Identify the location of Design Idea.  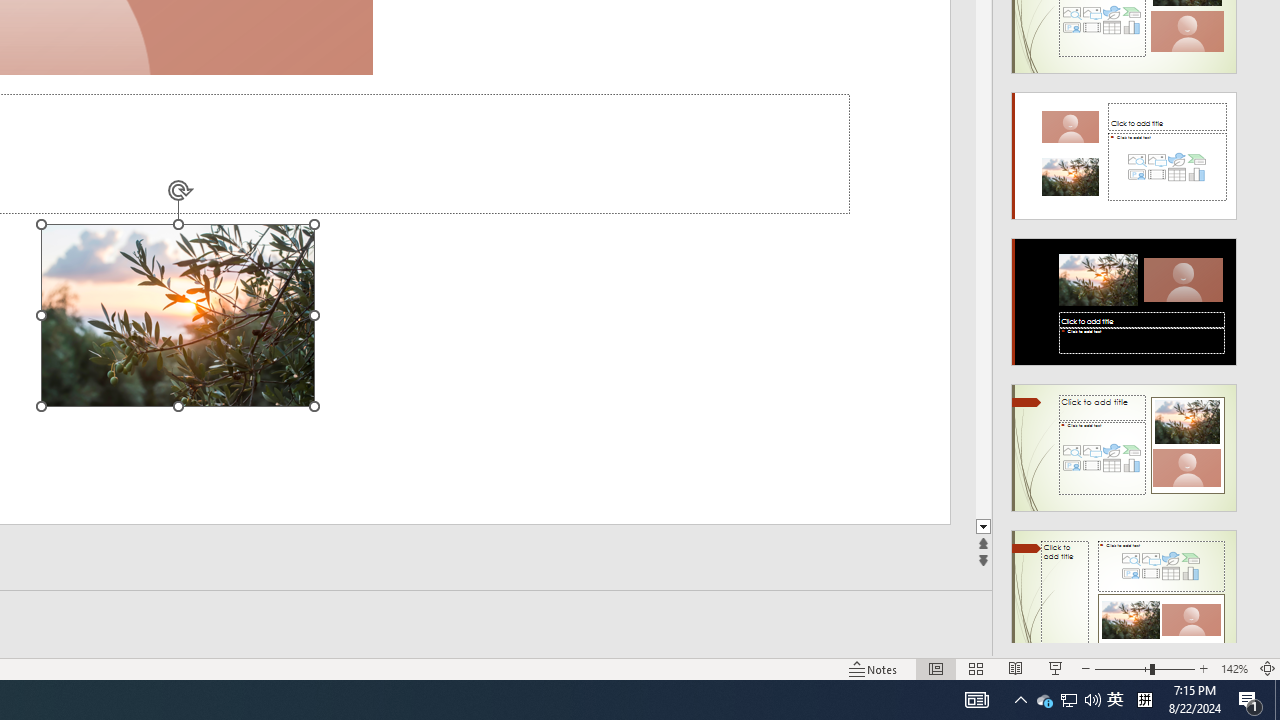
(1124, 587).